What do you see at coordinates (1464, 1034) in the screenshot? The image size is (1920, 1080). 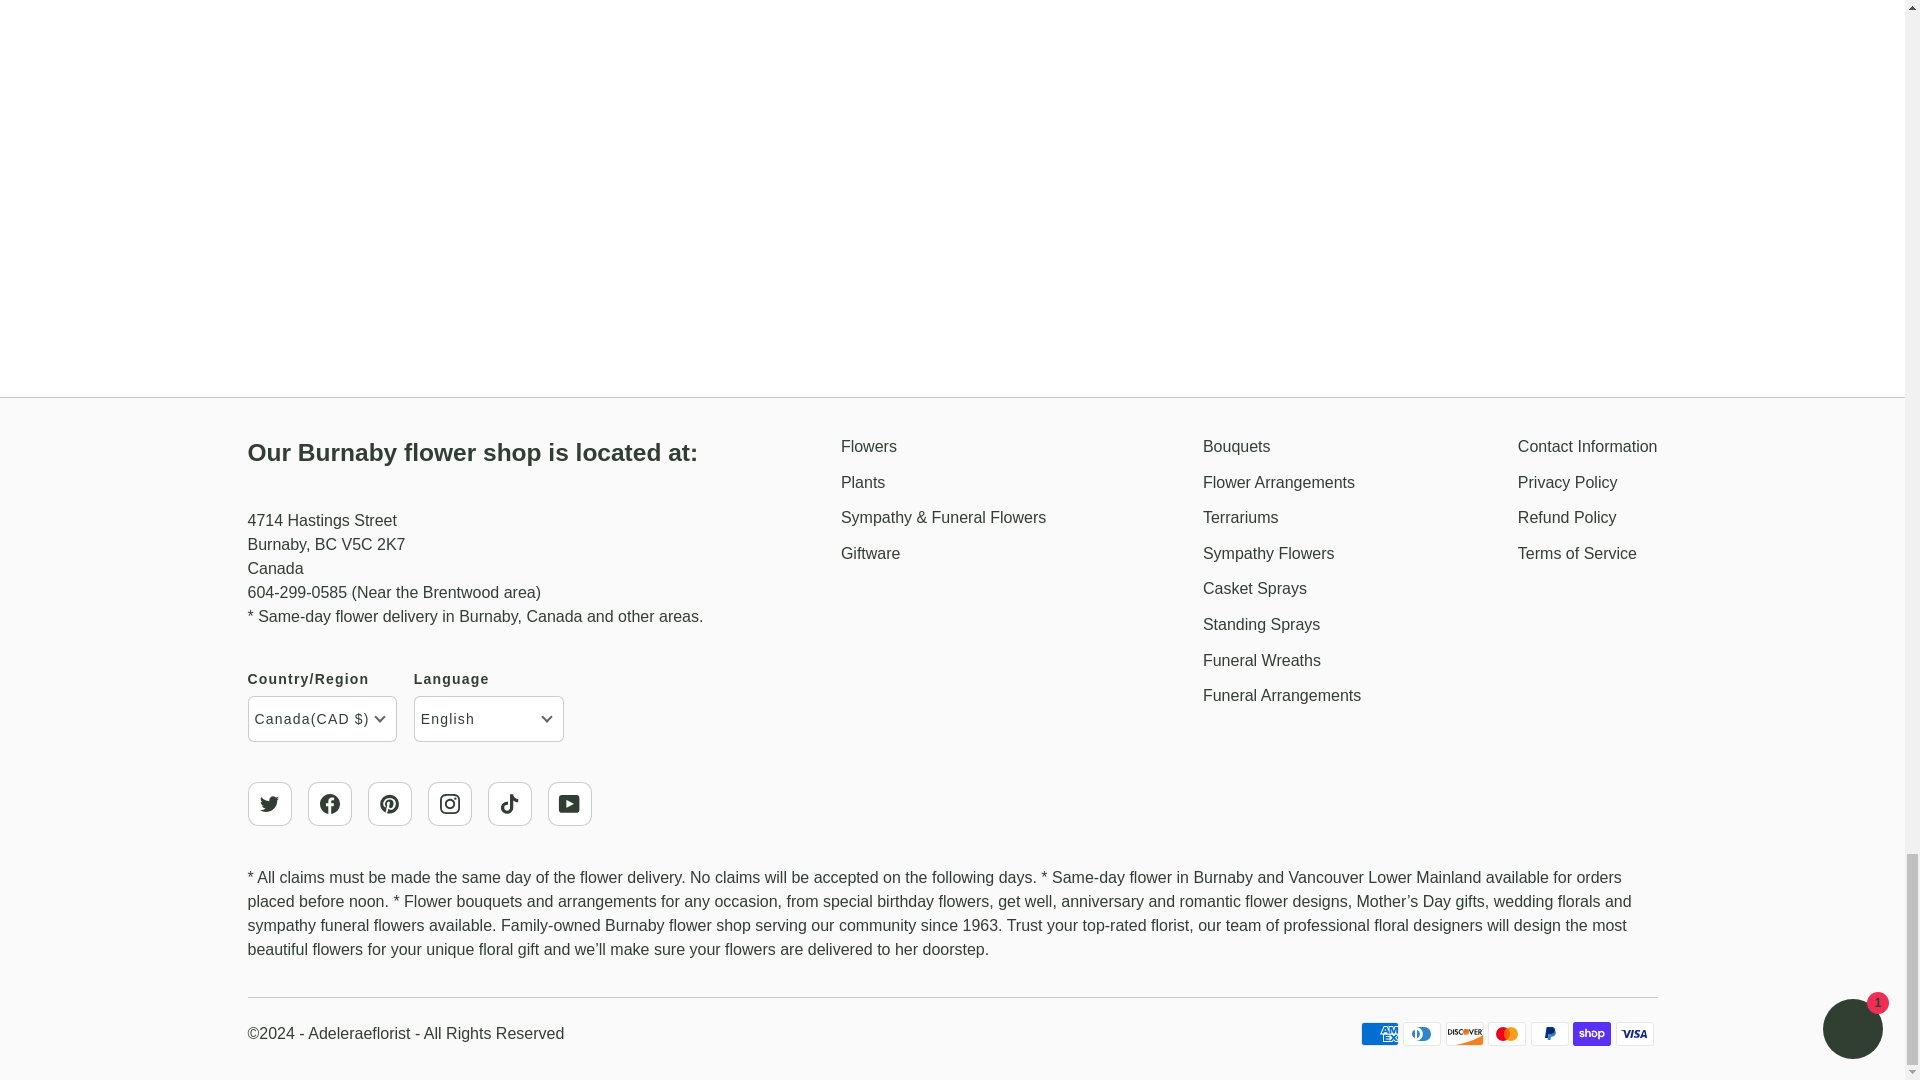 I see `Discover` at bounding box center [1464, 1034].